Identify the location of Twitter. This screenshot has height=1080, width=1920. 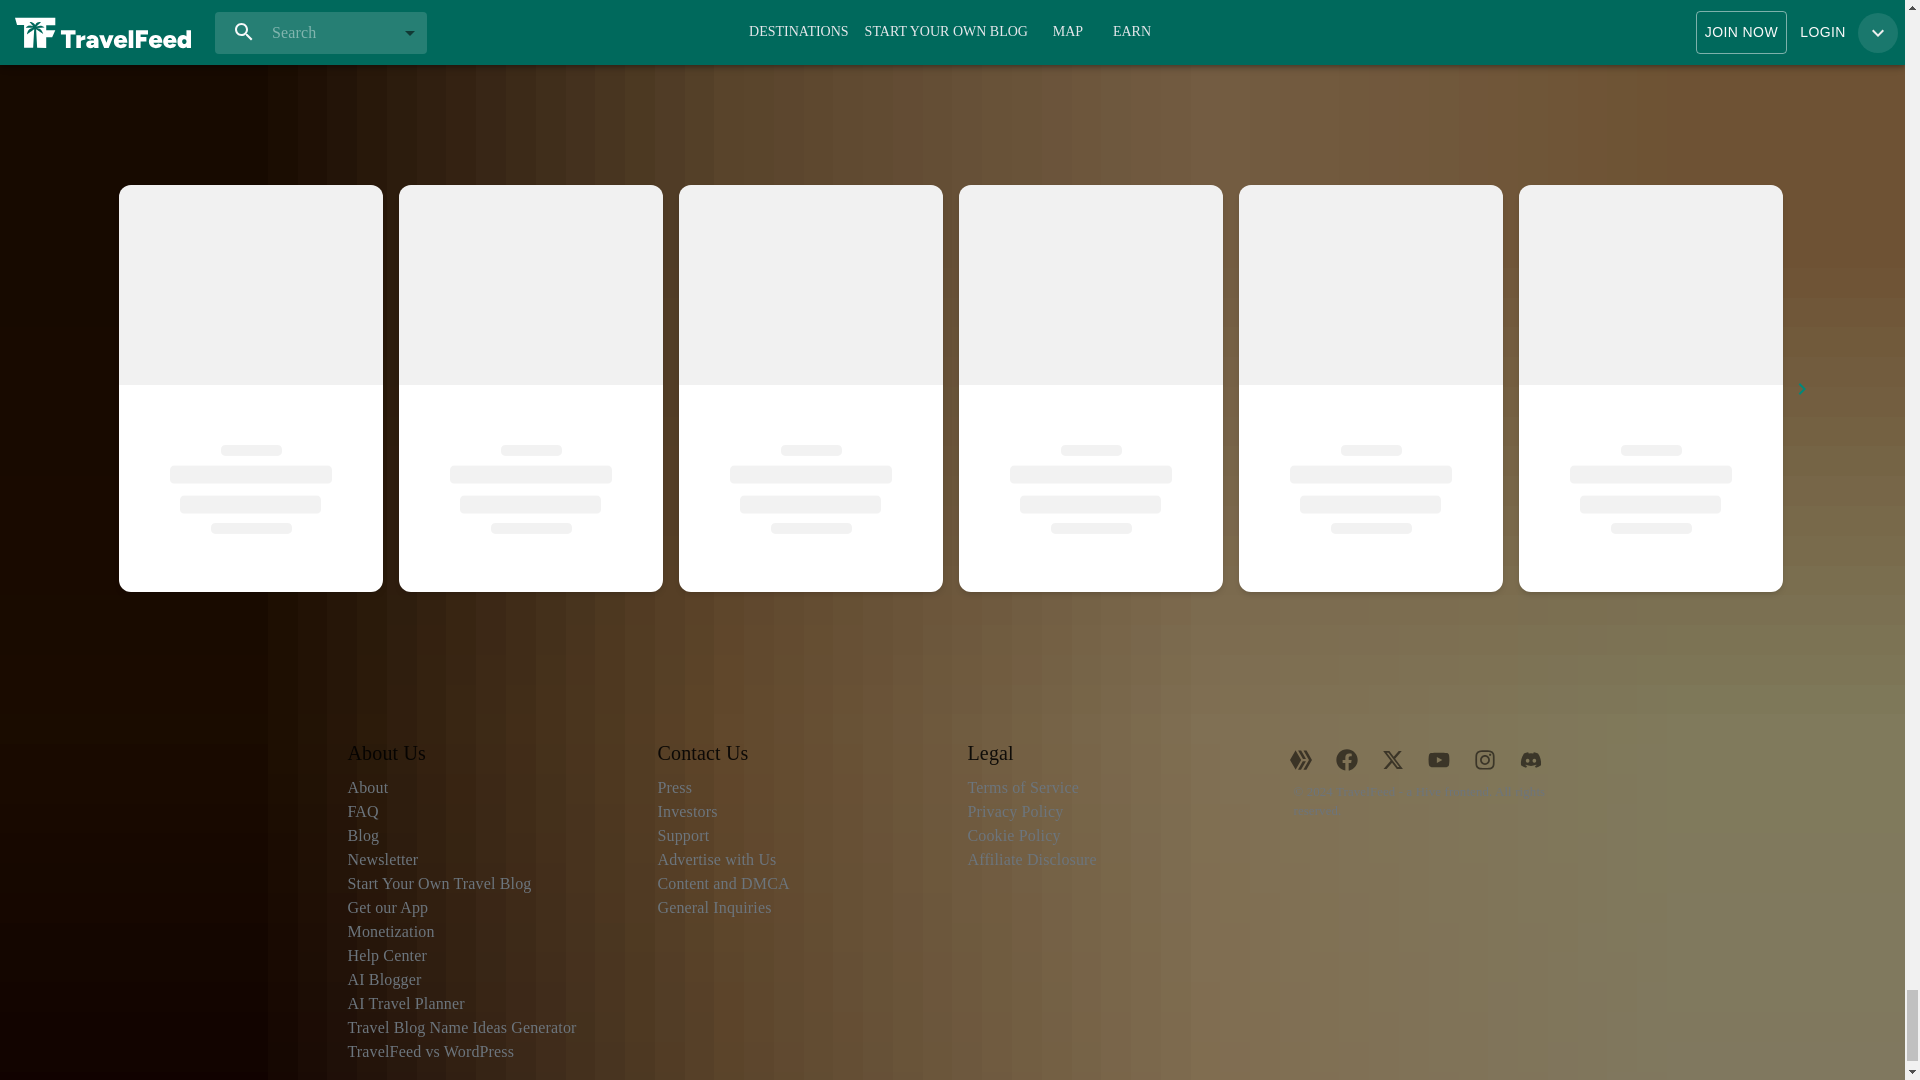
(1393, 758).